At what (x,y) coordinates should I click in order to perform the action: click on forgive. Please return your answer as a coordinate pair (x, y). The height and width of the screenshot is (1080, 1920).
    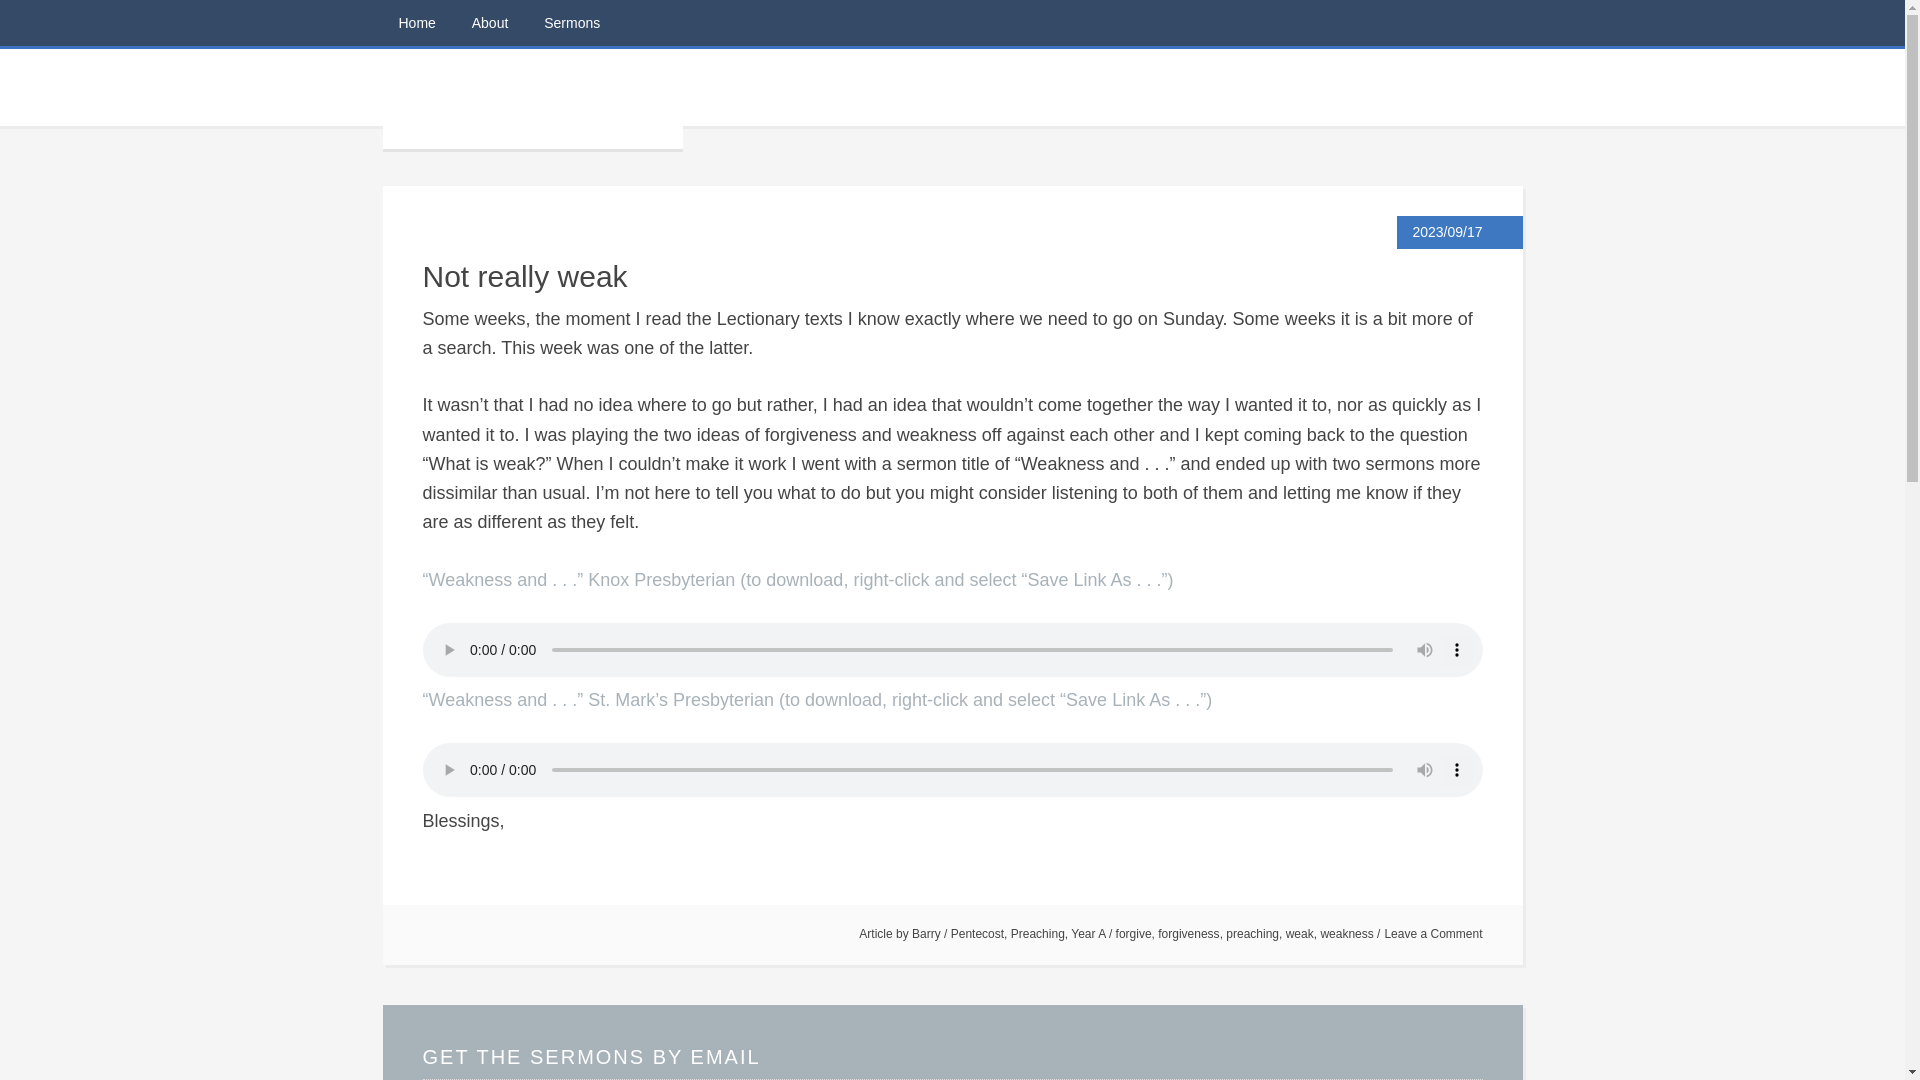
    Looking at the image, I should click on (1134, 933).